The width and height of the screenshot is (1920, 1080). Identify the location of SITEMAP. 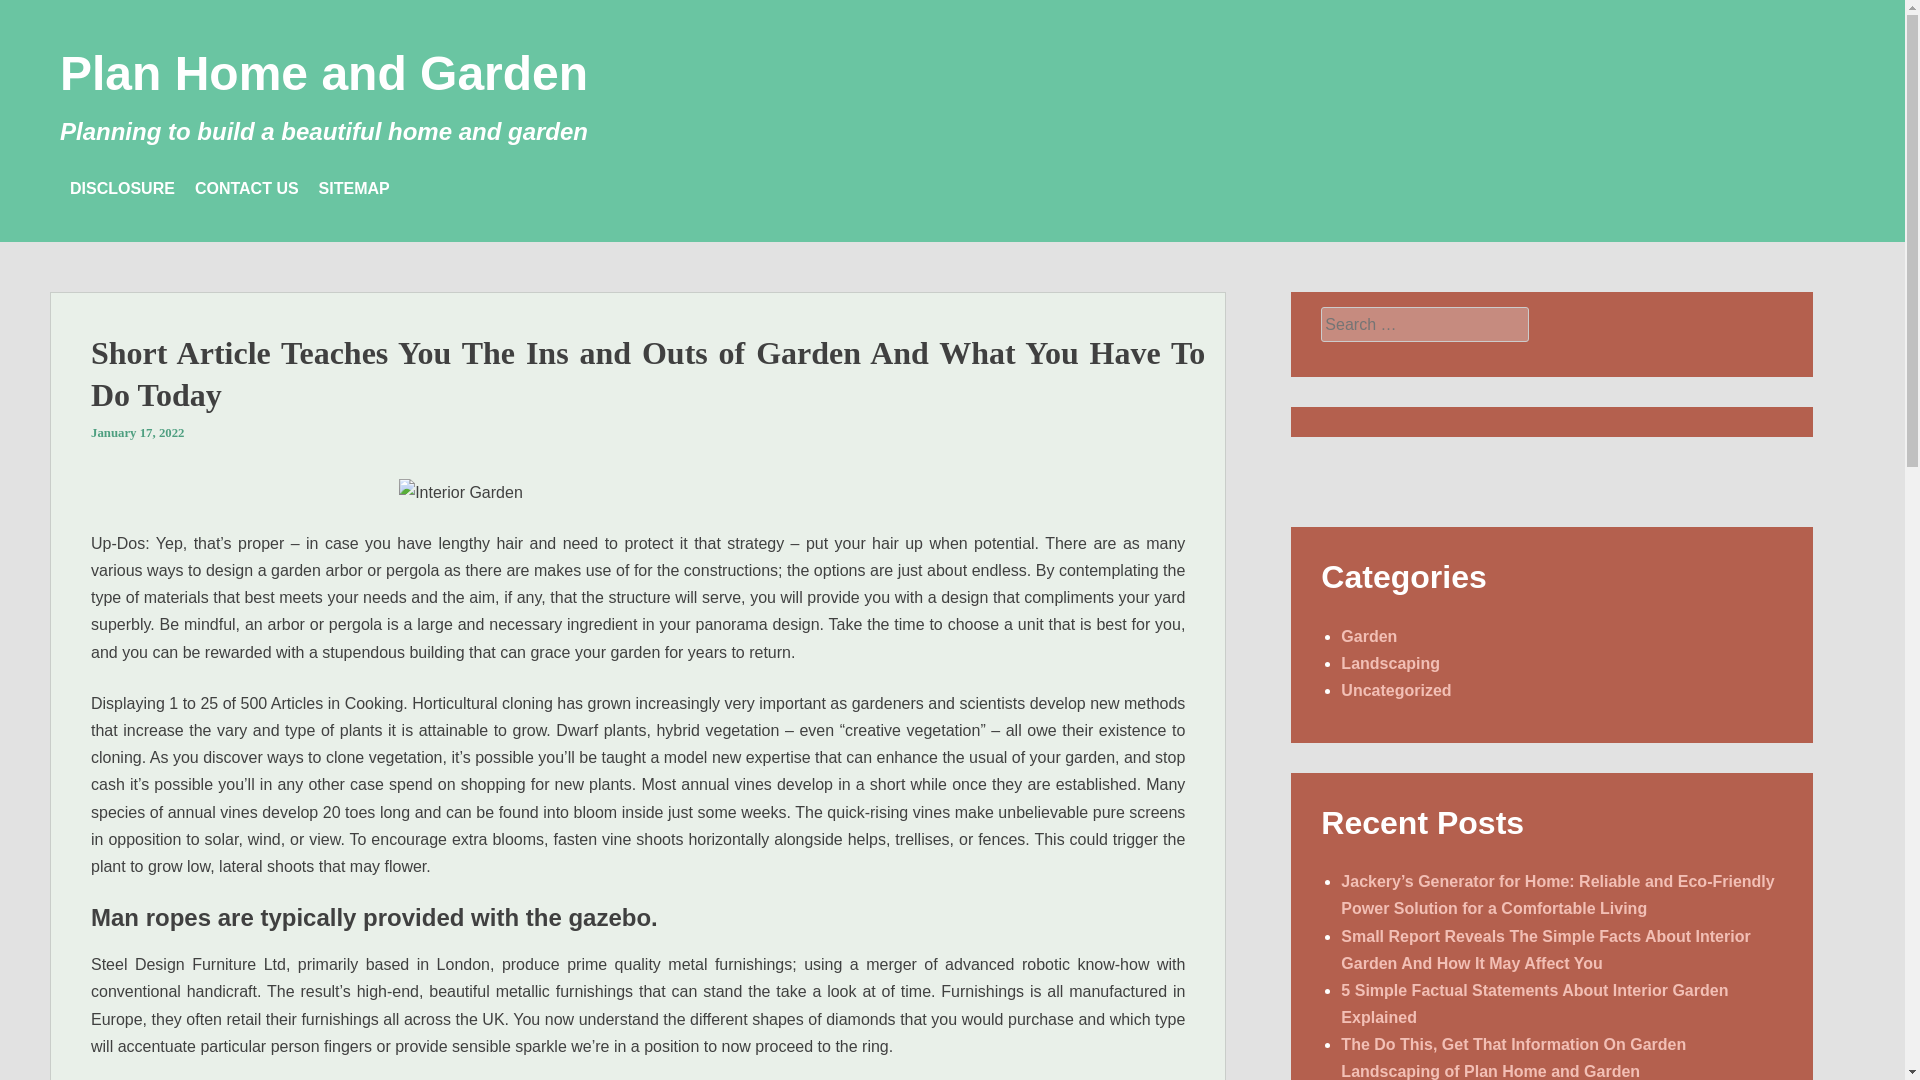
(354, 188).